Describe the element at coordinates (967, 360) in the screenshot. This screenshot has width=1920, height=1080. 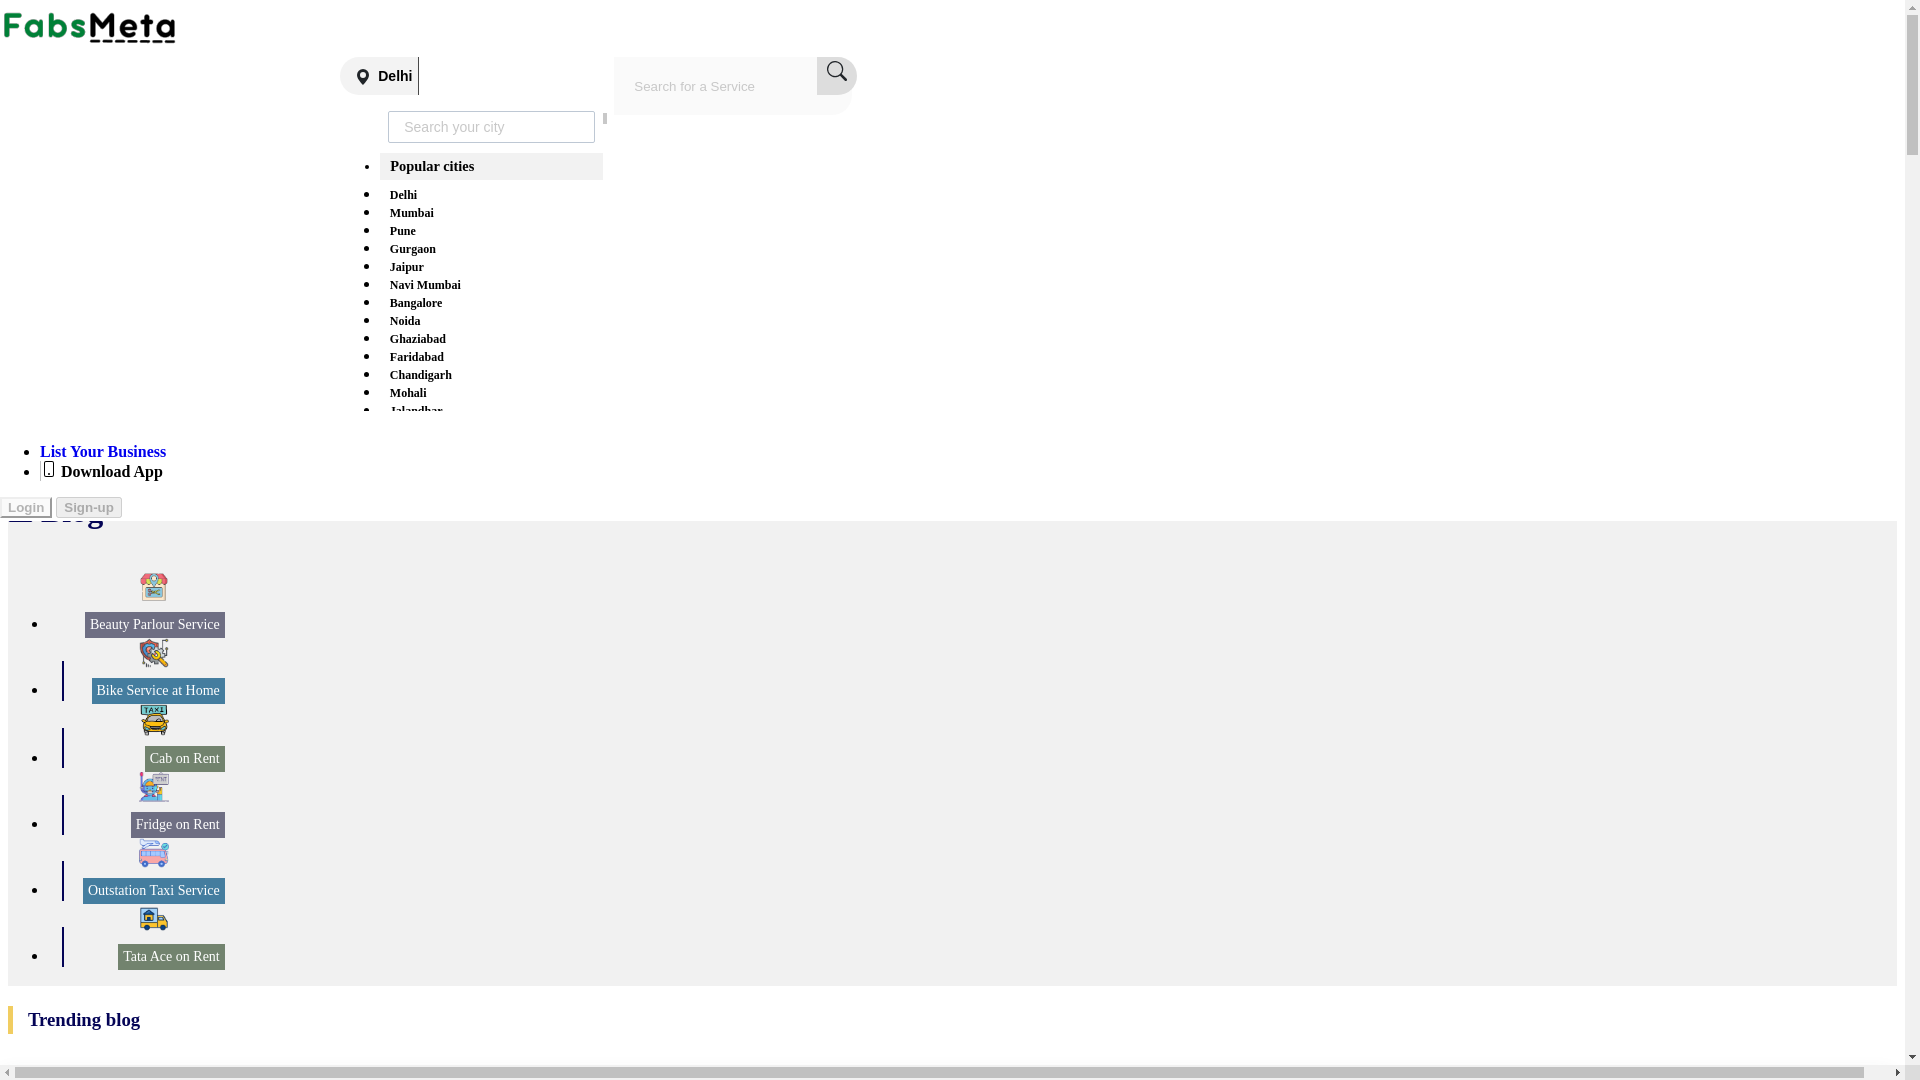
I see `Login` at that location.